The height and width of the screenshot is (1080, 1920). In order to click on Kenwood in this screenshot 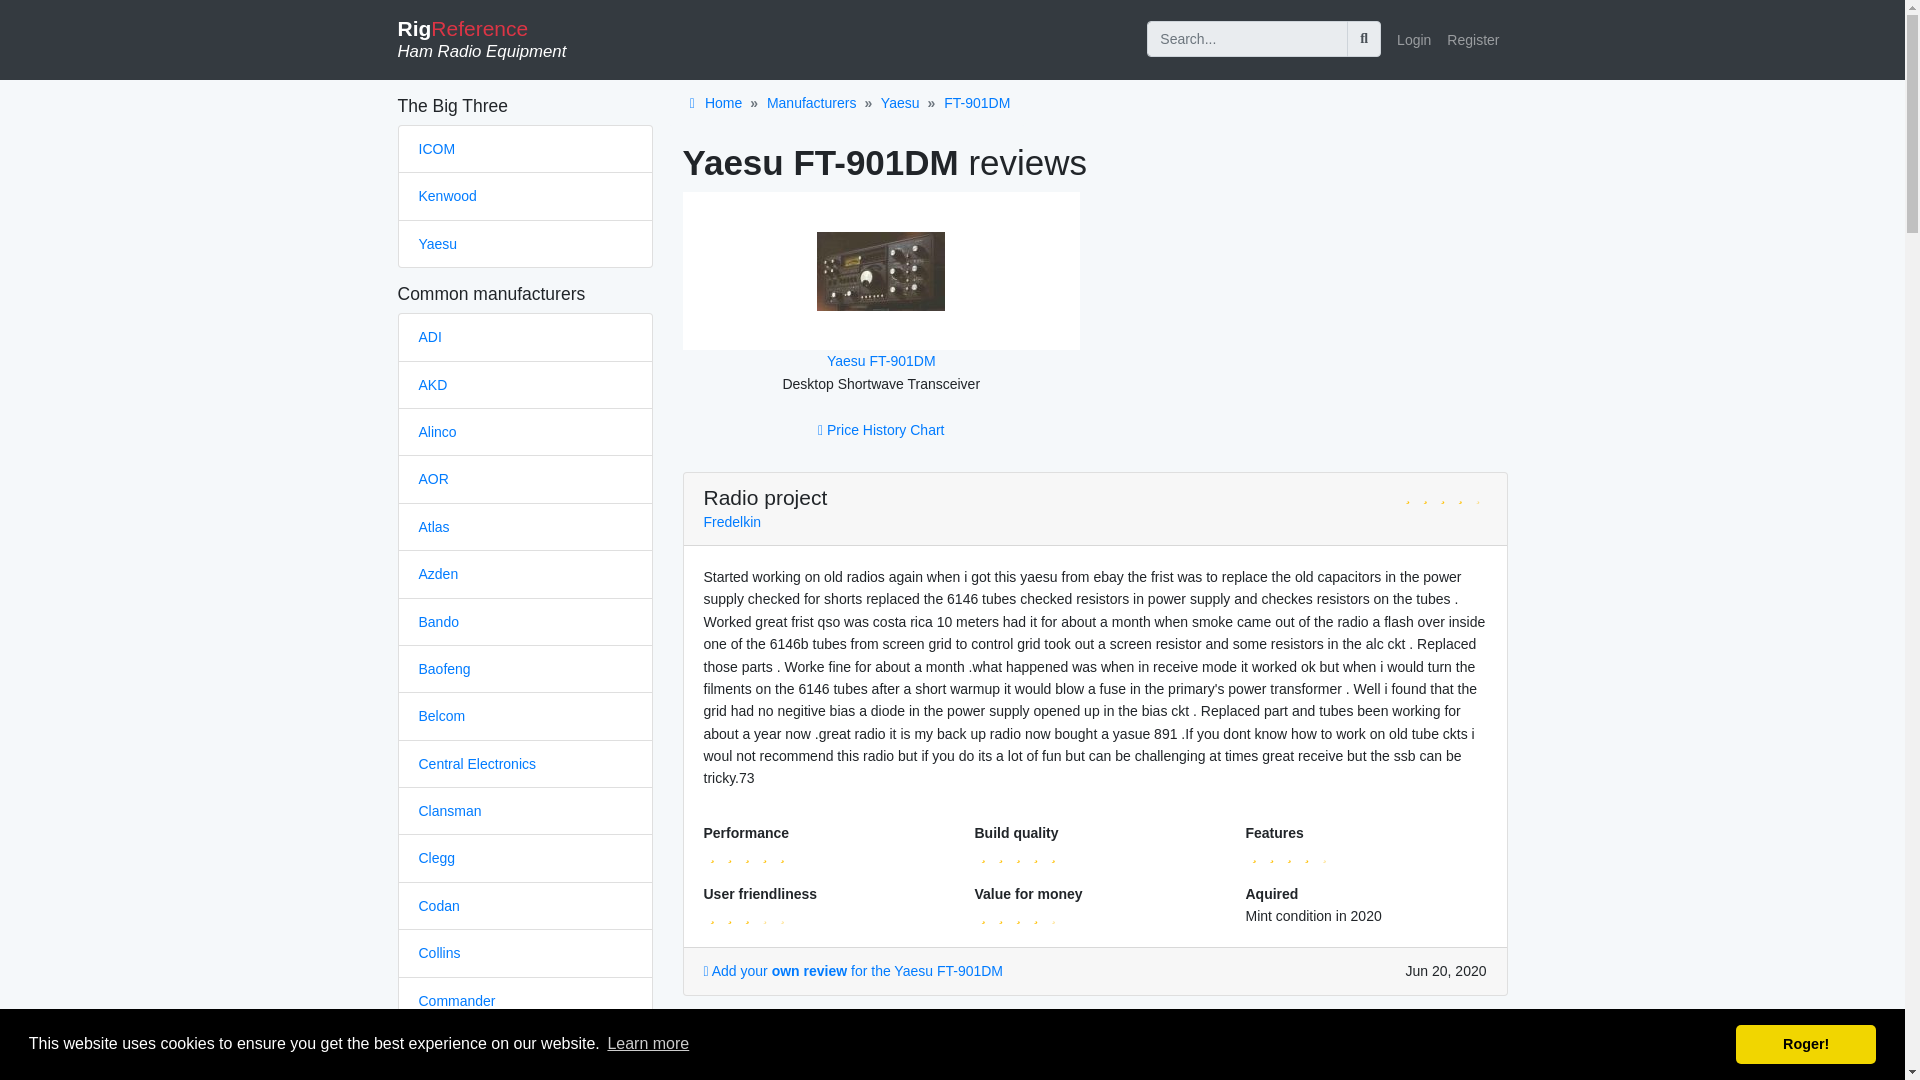, I will do `click(447, 196)`.